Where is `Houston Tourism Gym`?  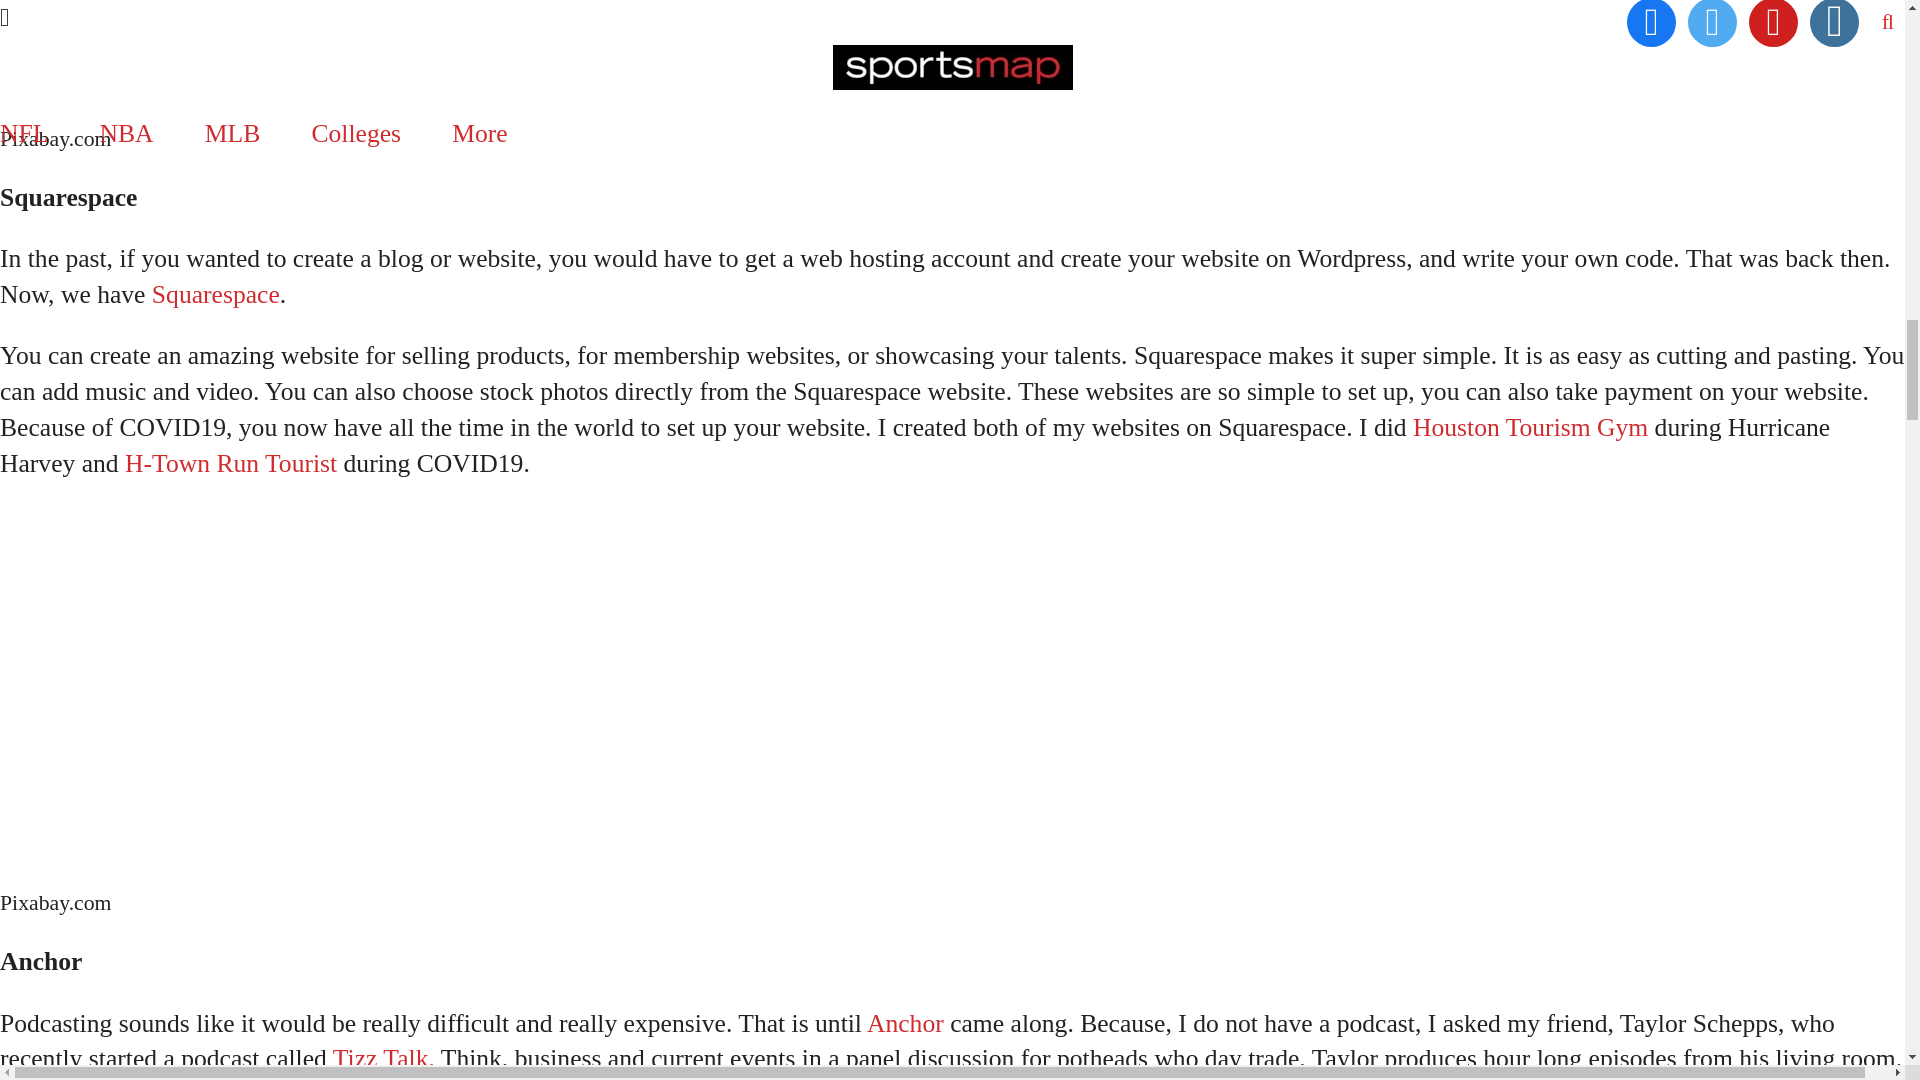 Houston Tourism Gym is located at coordinates (1530, 426).